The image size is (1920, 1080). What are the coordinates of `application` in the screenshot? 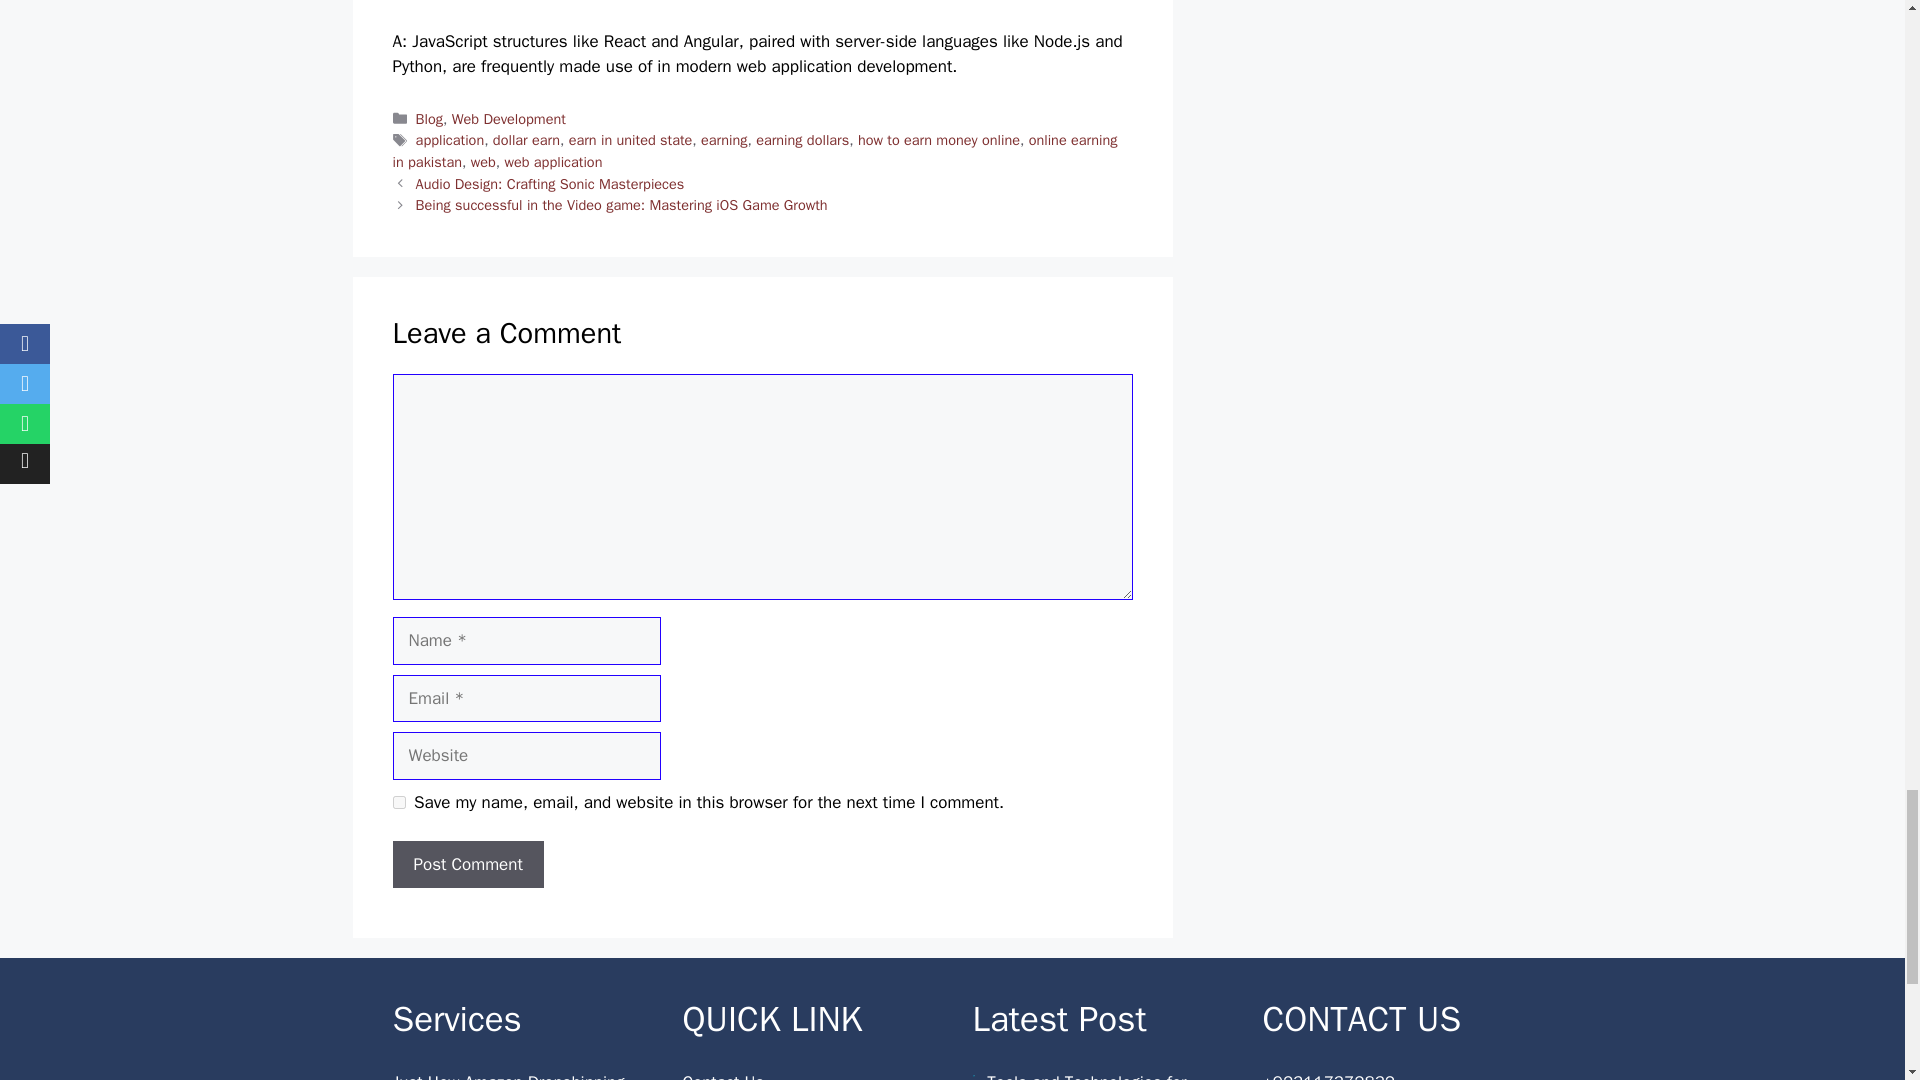 It's located at (450, 140).